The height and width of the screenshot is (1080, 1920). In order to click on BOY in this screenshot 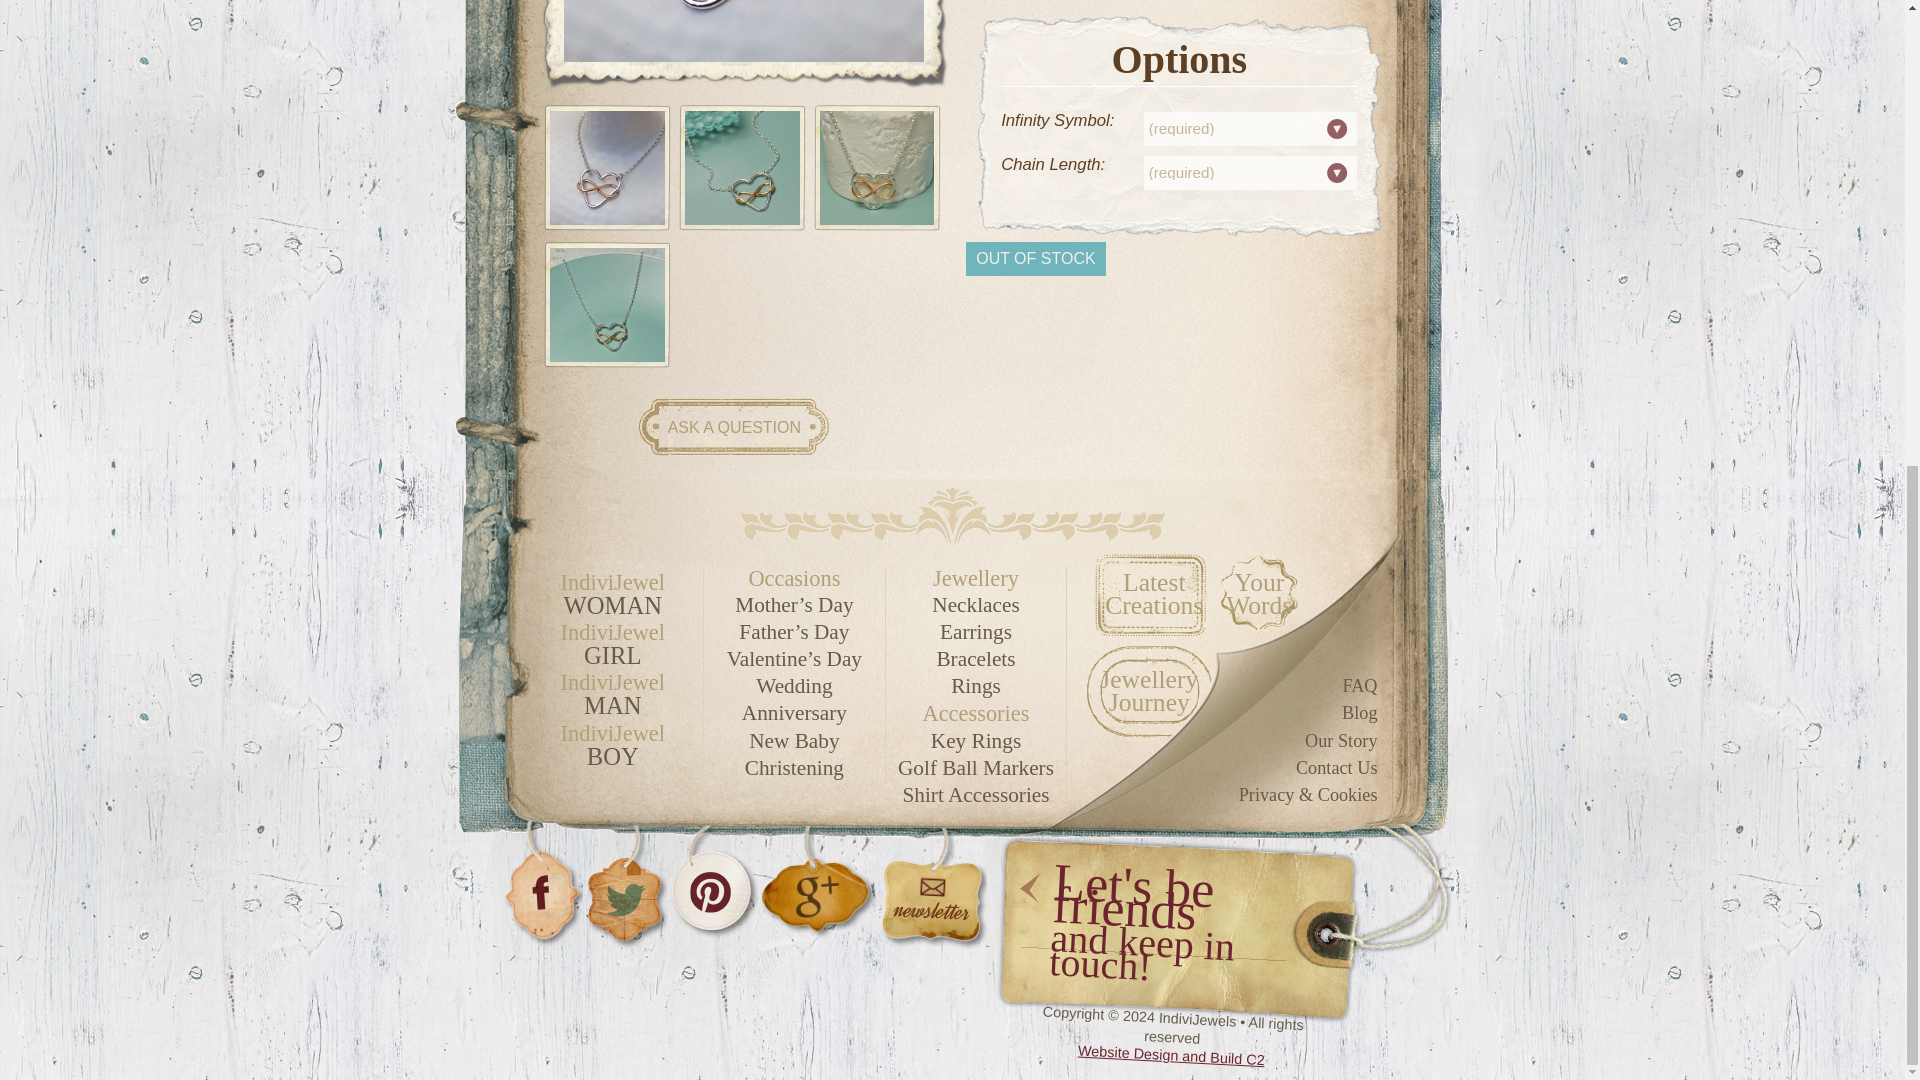, I will do `click(612, 756)`.